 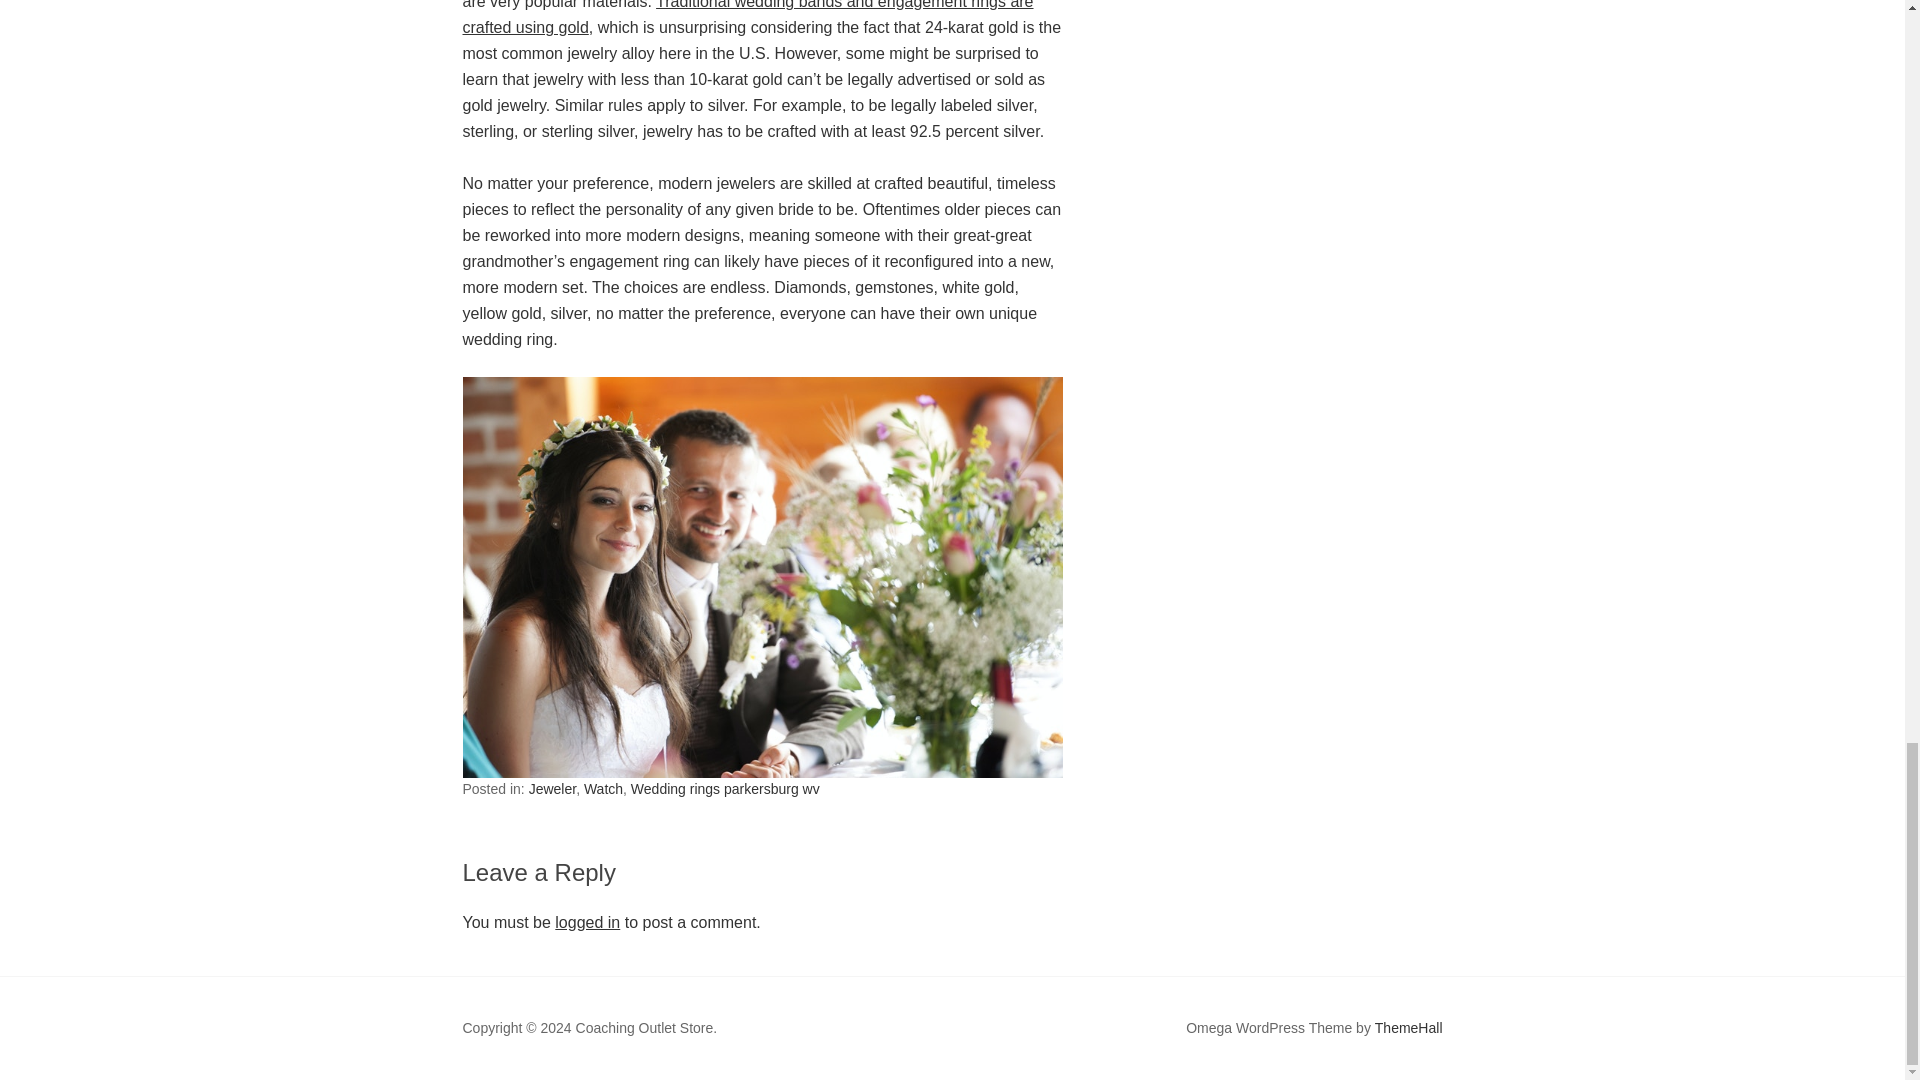 I want to click on logged in, so click(x=587, y=922).